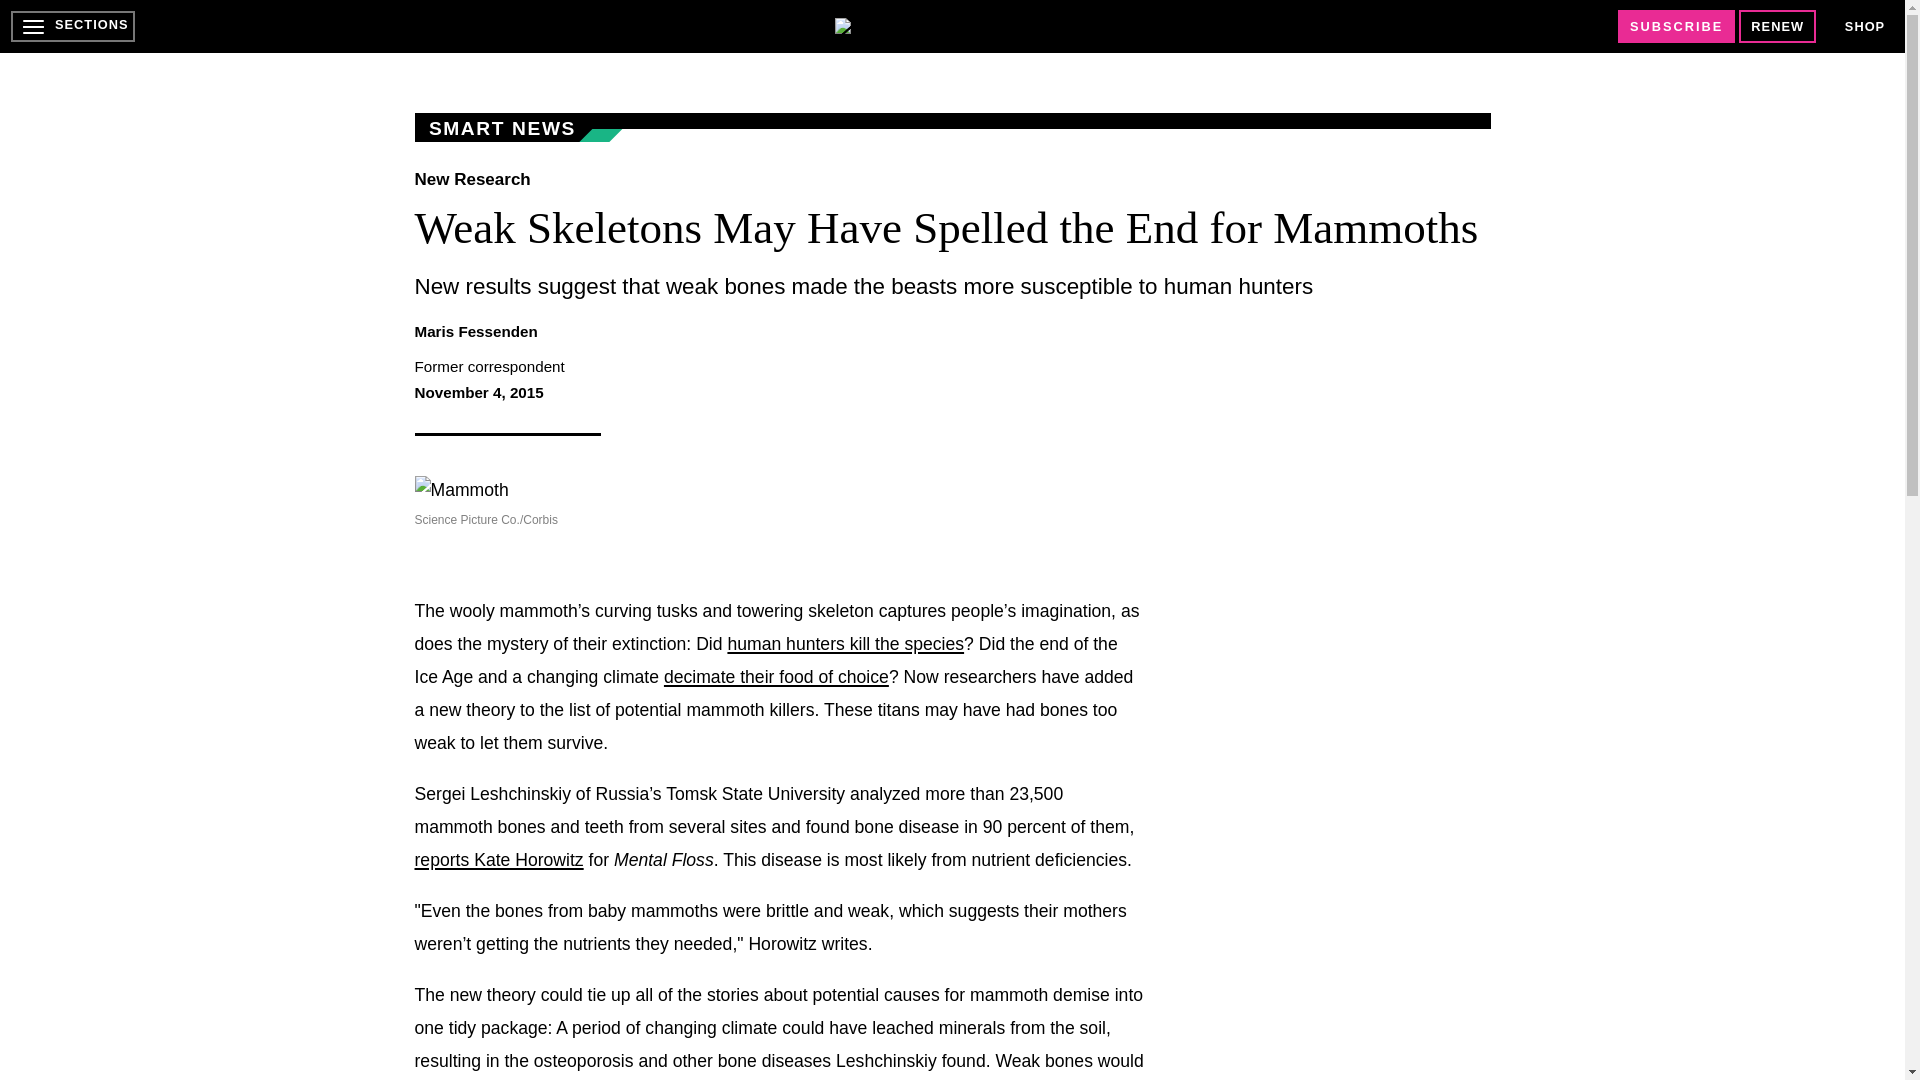 The width and height of the screenshot is (1920, 1080). Describe the element at coordinates (1778, 26) in the screenshot. I see `RENEW` at that location.